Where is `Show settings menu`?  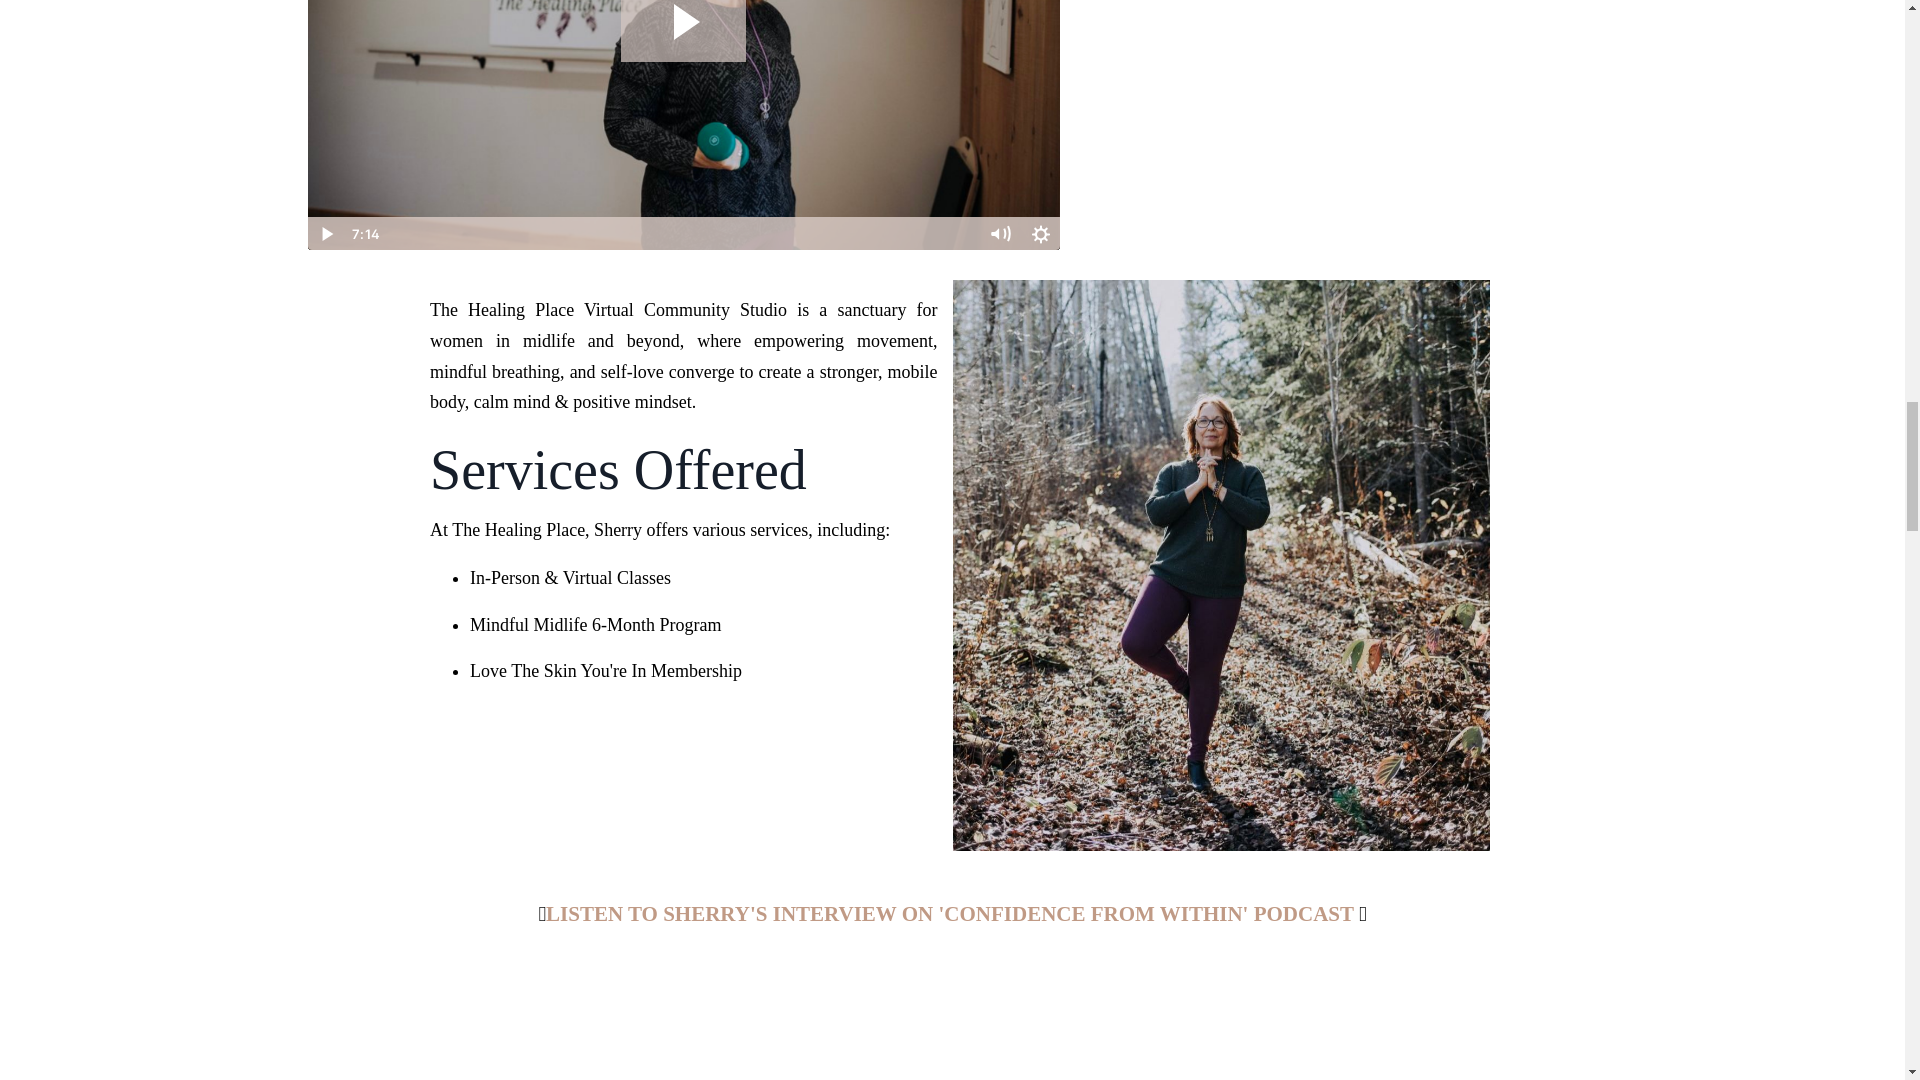 Show settings menu is located at coordinates (1041, 234).